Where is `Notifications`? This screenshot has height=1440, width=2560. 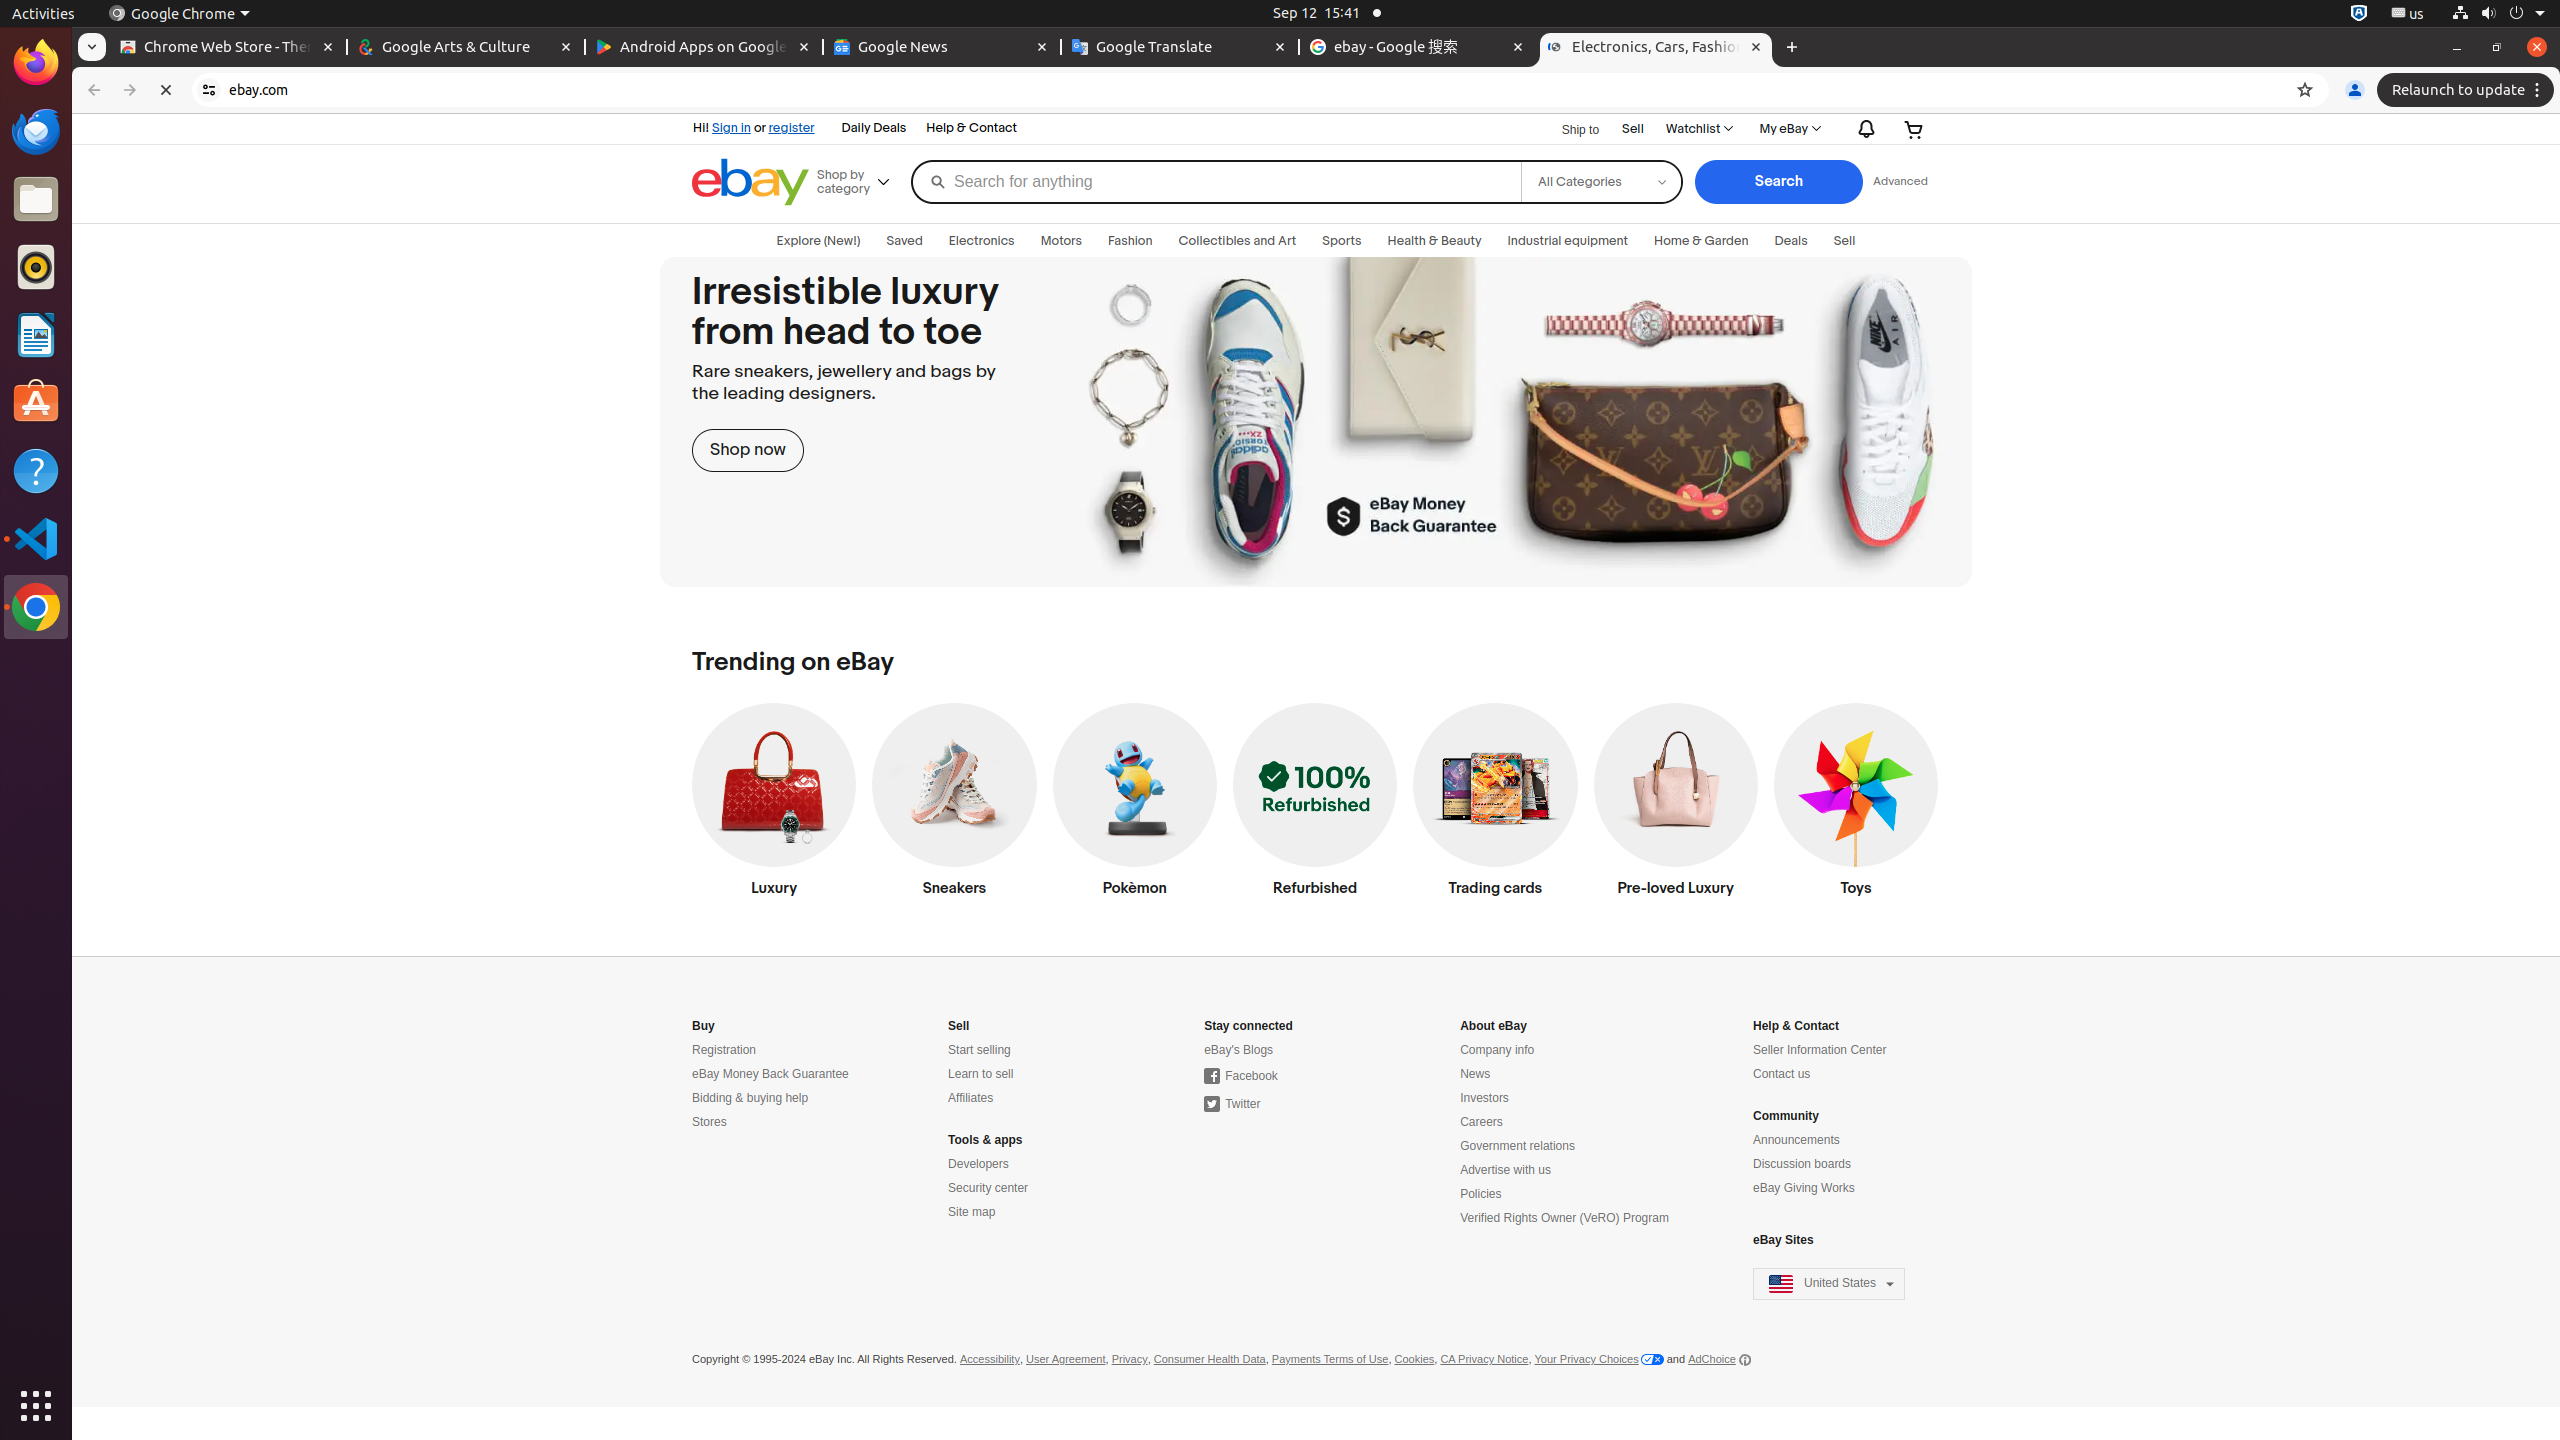 Notifications is located at coordinates (1862, 128).